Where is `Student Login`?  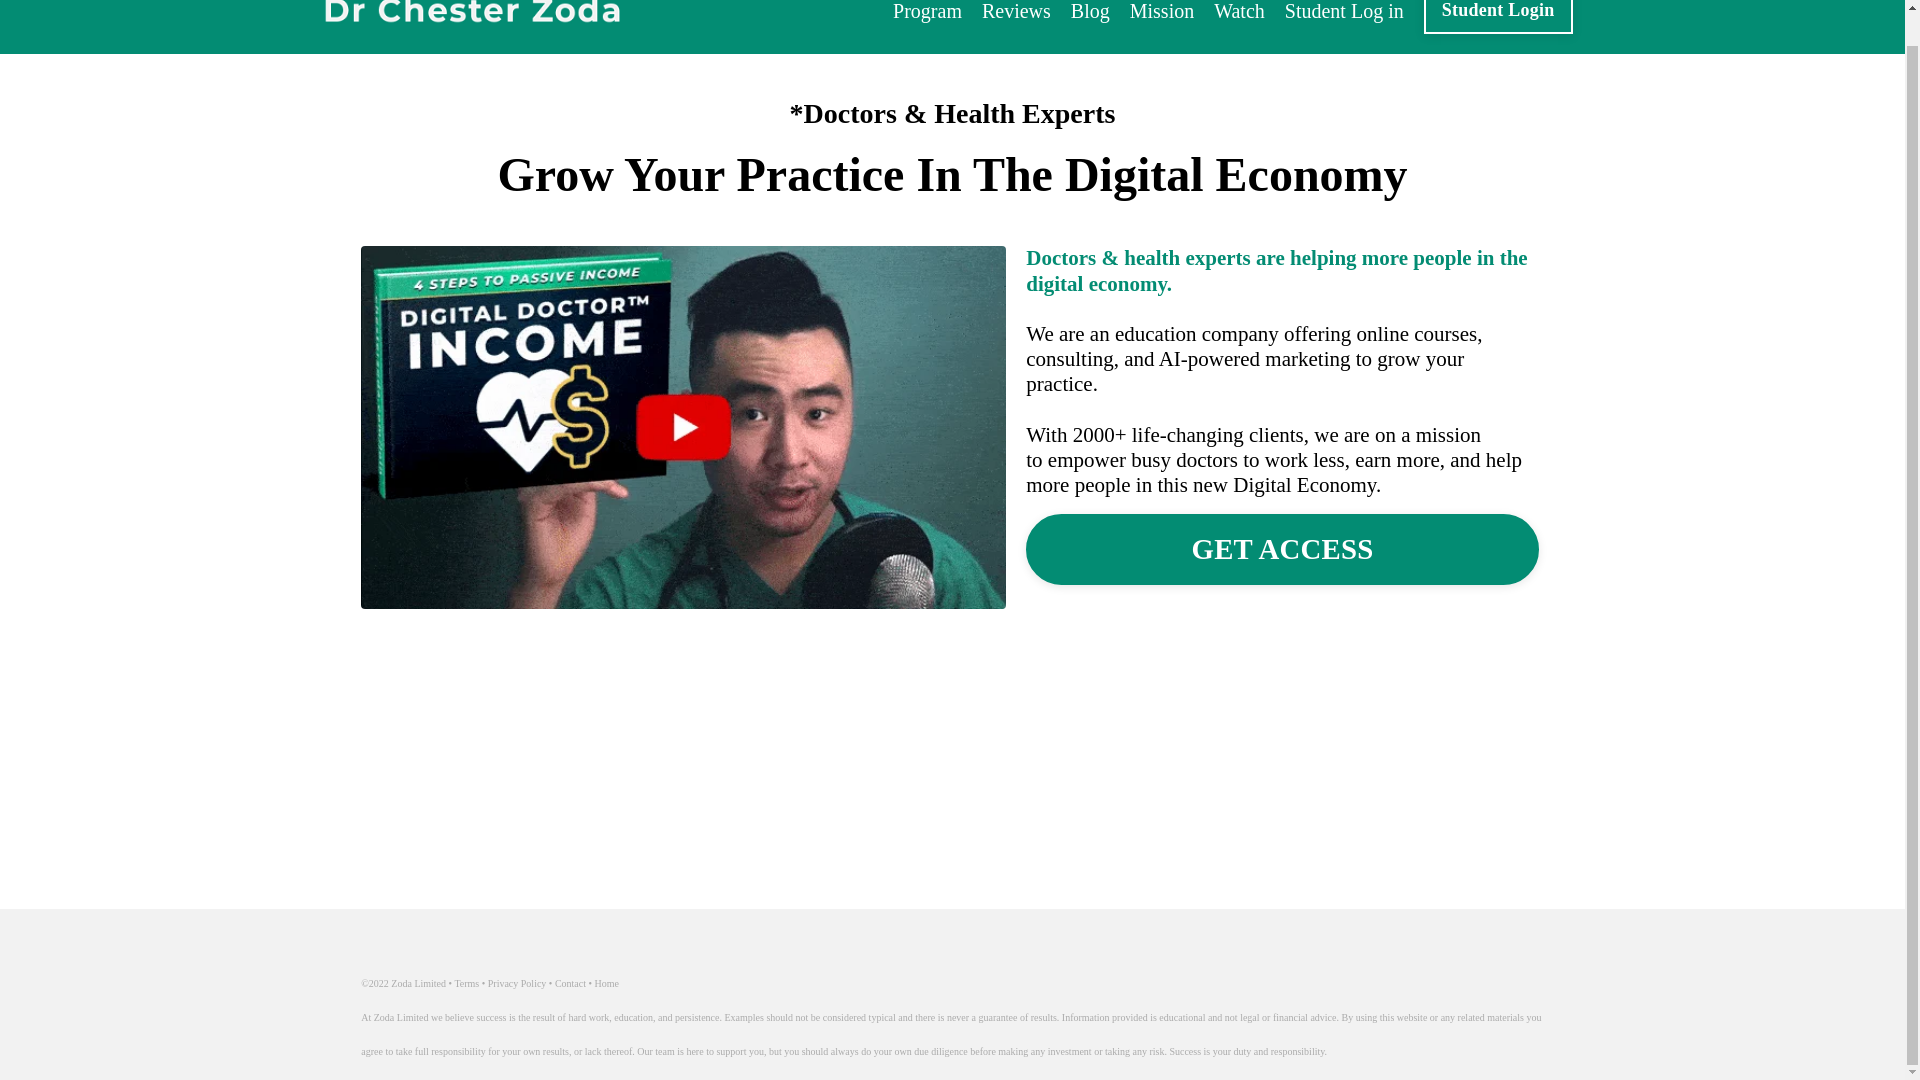
Student Login is located at coordinates (1498, 16).